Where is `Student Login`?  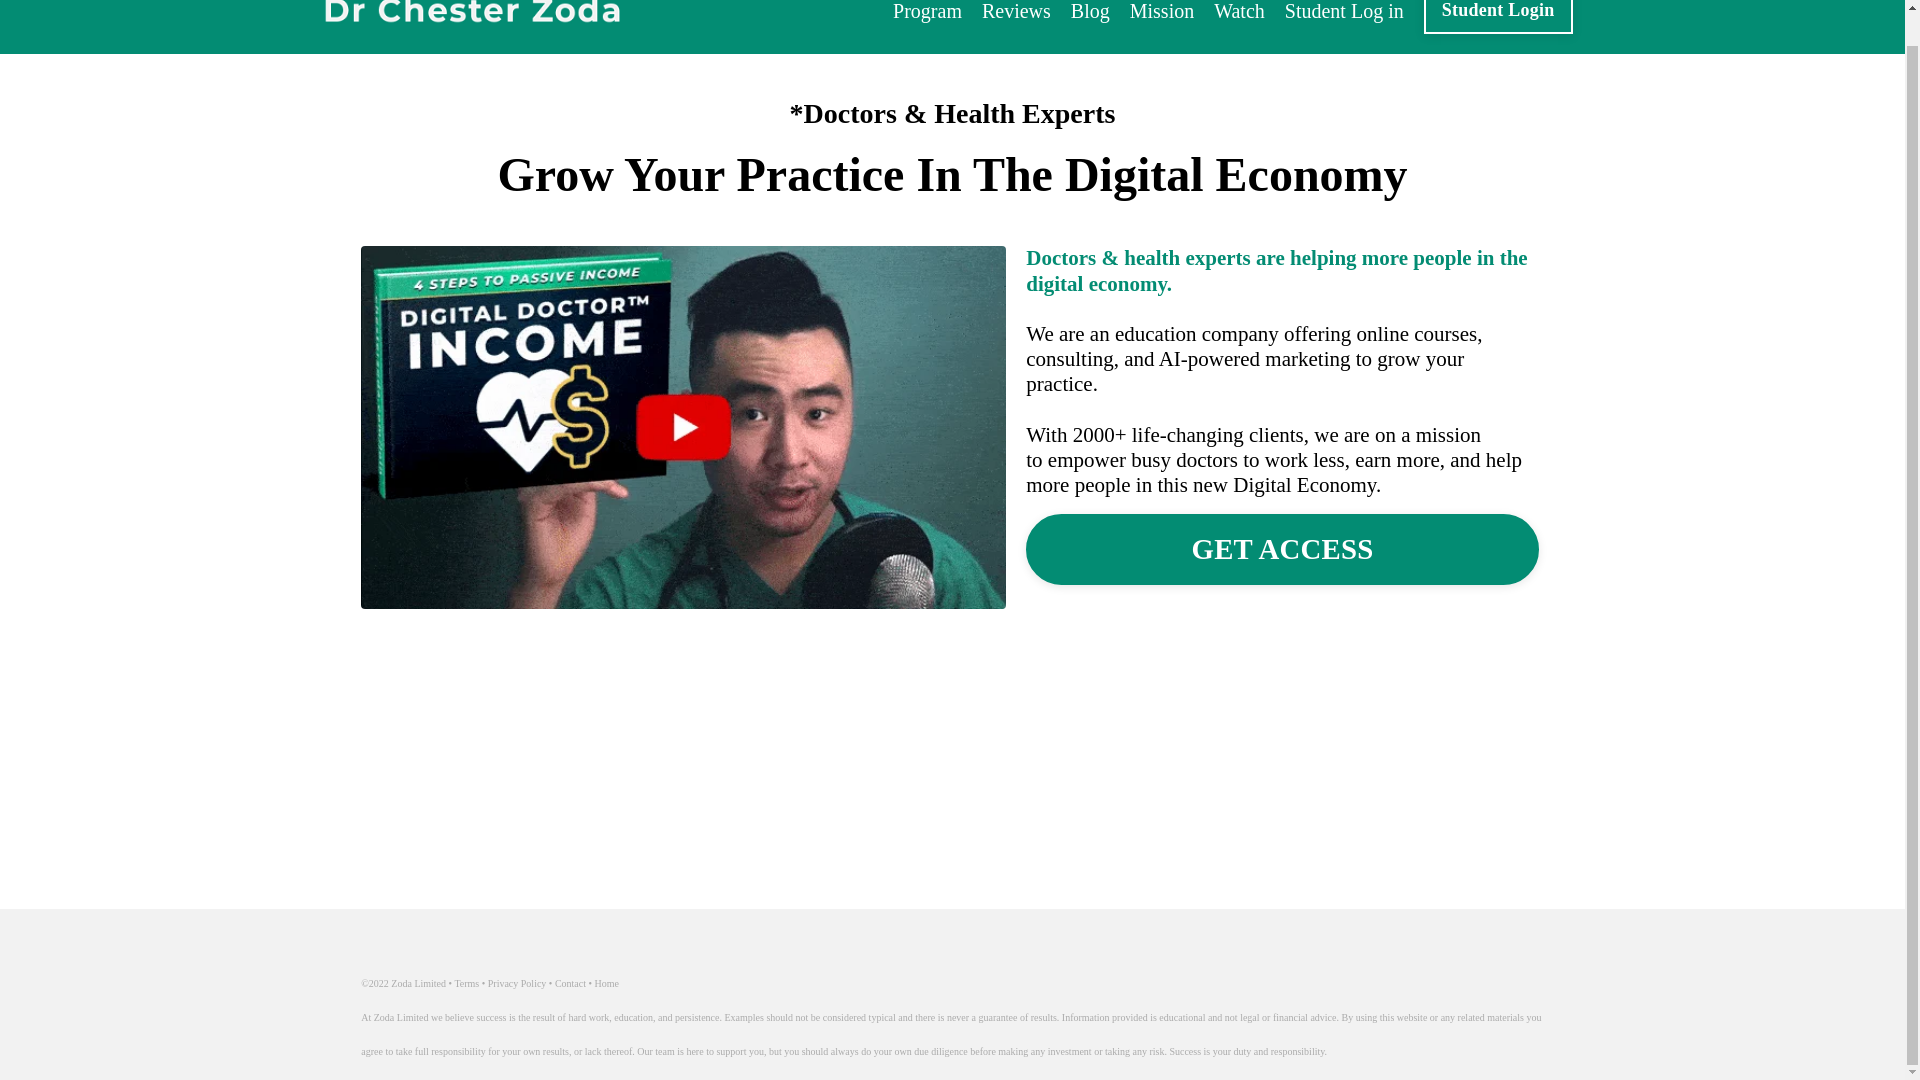
Student Login is located at coordinates (1498, 16).